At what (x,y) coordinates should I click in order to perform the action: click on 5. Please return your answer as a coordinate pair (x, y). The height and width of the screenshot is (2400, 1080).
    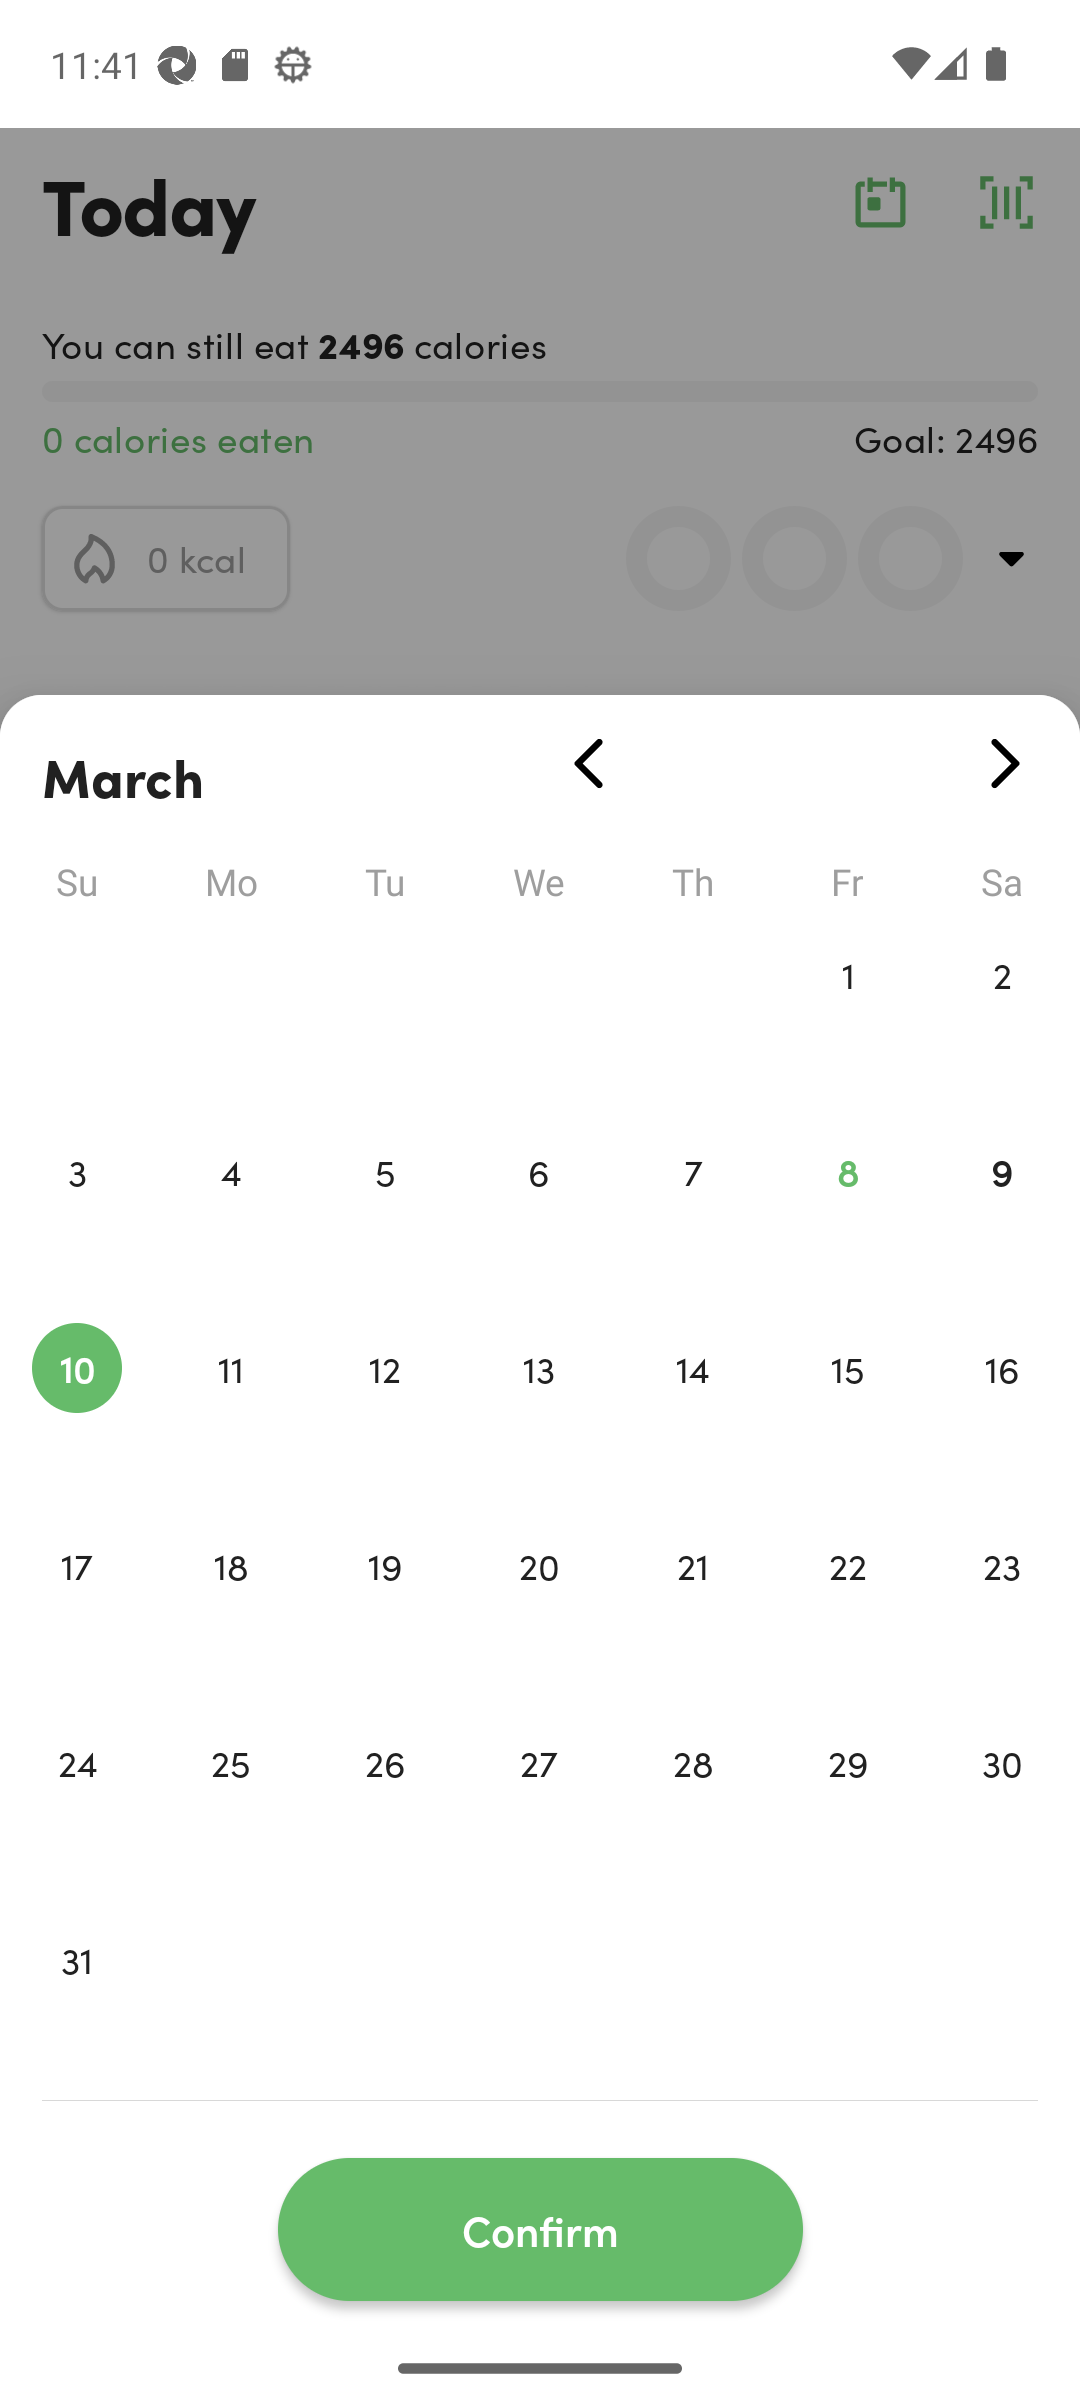
    Looking at the image, I should click on (384, 1214).